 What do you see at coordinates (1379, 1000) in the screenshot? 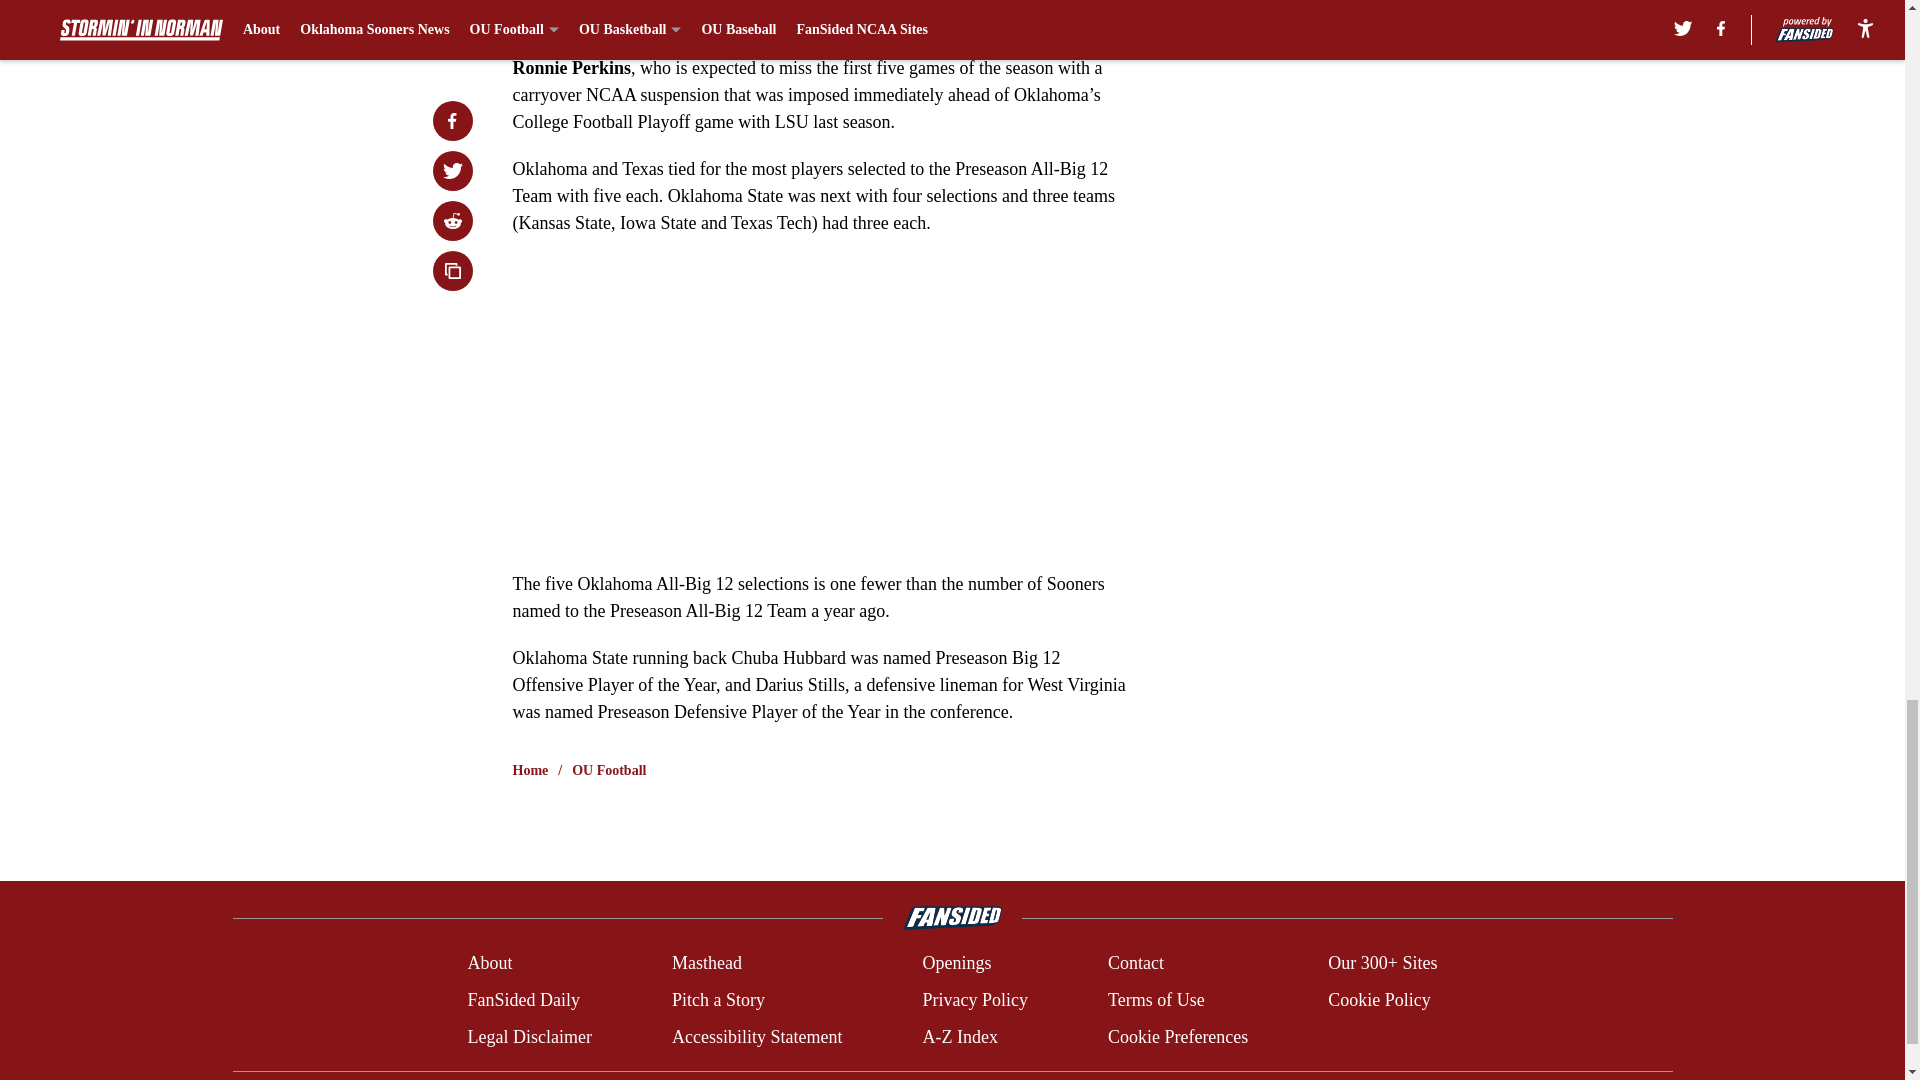
I see `Cookie Policy` at bounding box center [1379, 1000].